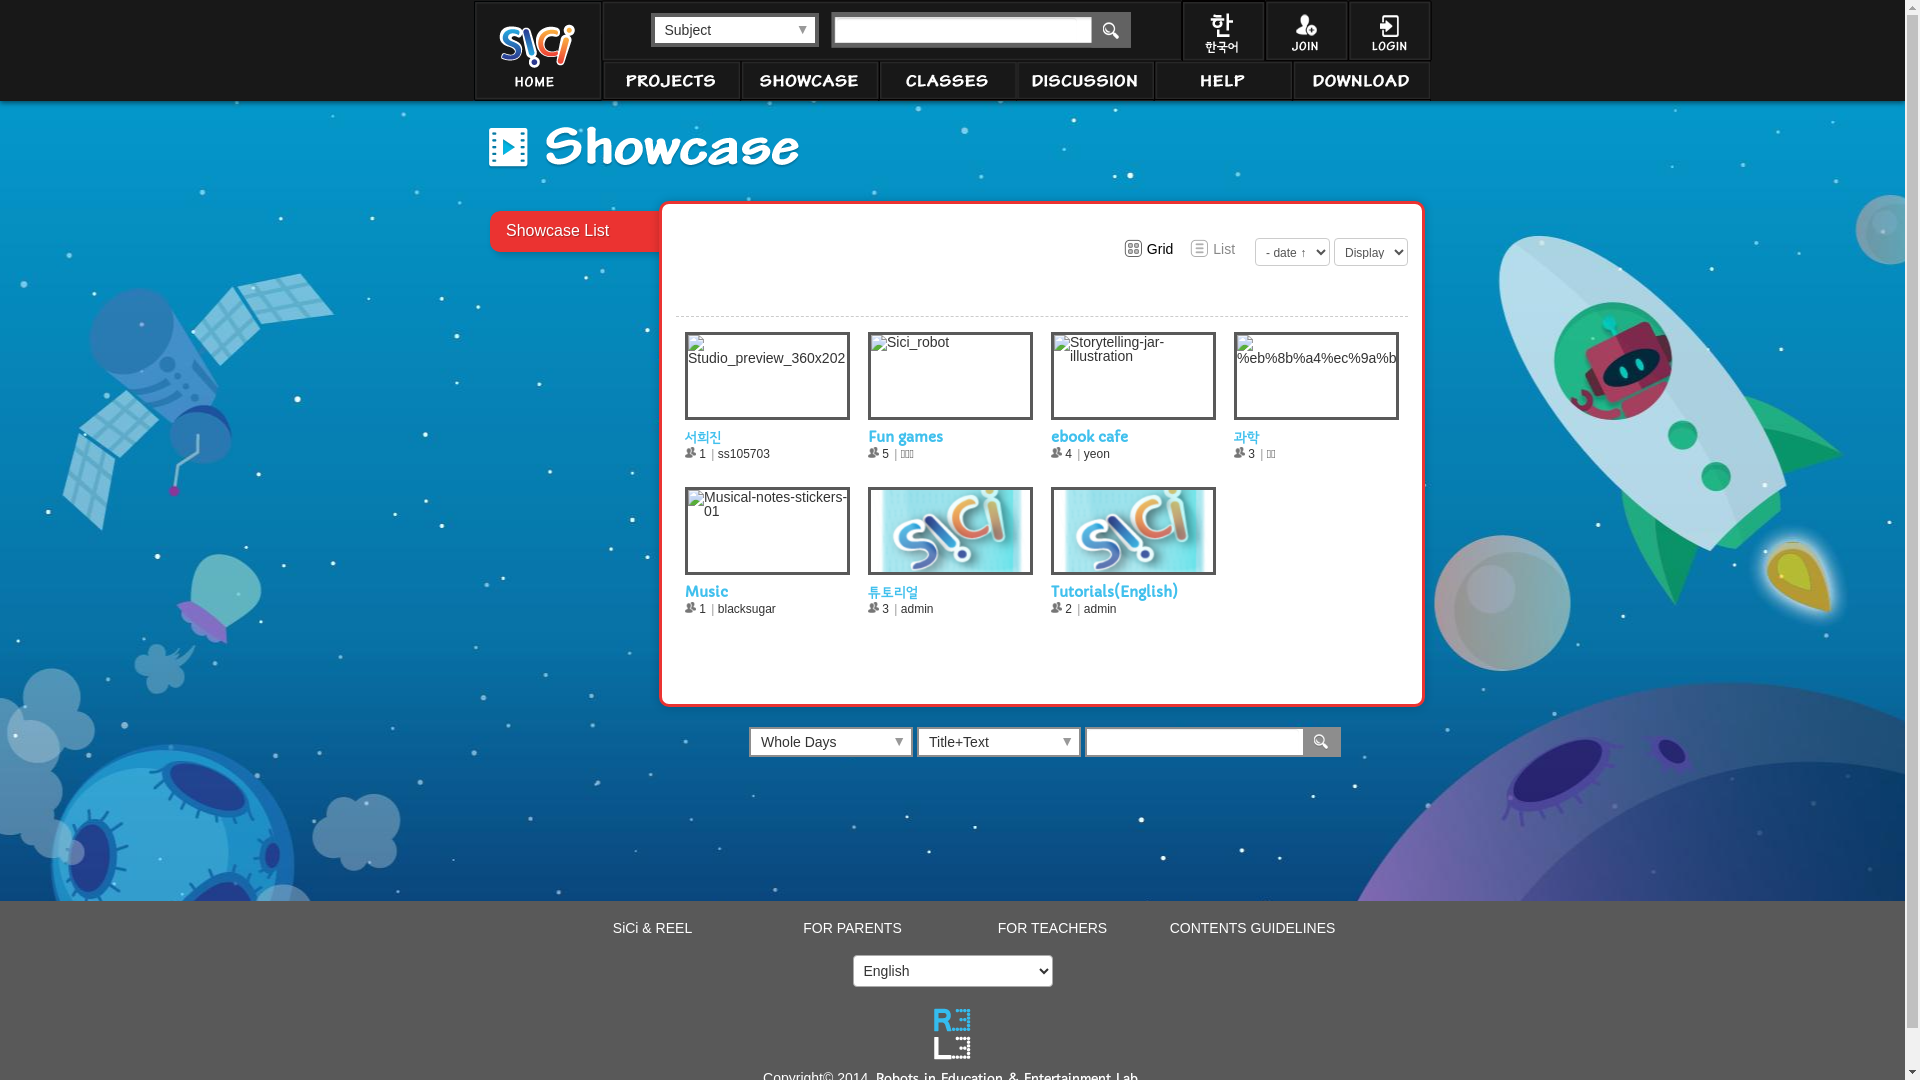  I want to click on CONTENTS GUIDELINES, so click(1253, 928).